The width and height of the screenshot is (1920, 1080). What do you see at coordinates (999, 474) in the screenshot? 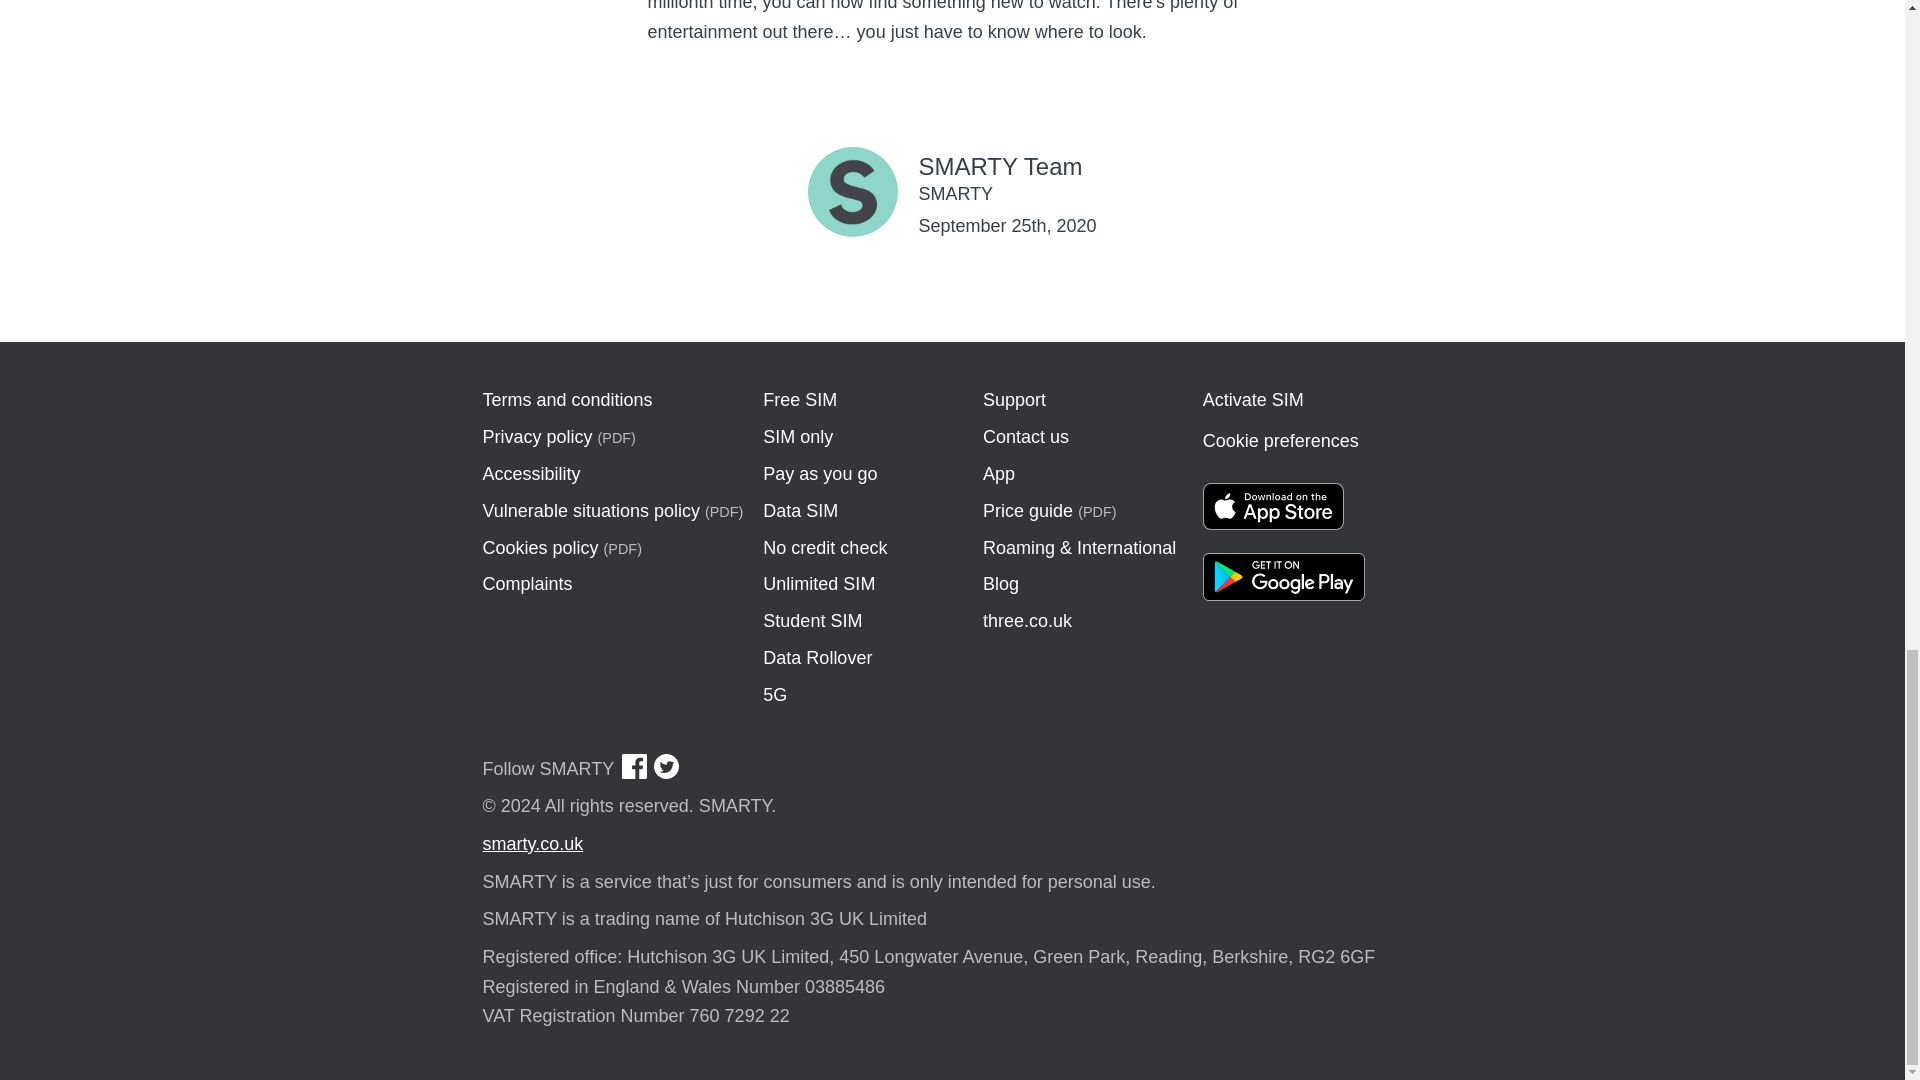
I see `App` at bounding box center [999, 474].